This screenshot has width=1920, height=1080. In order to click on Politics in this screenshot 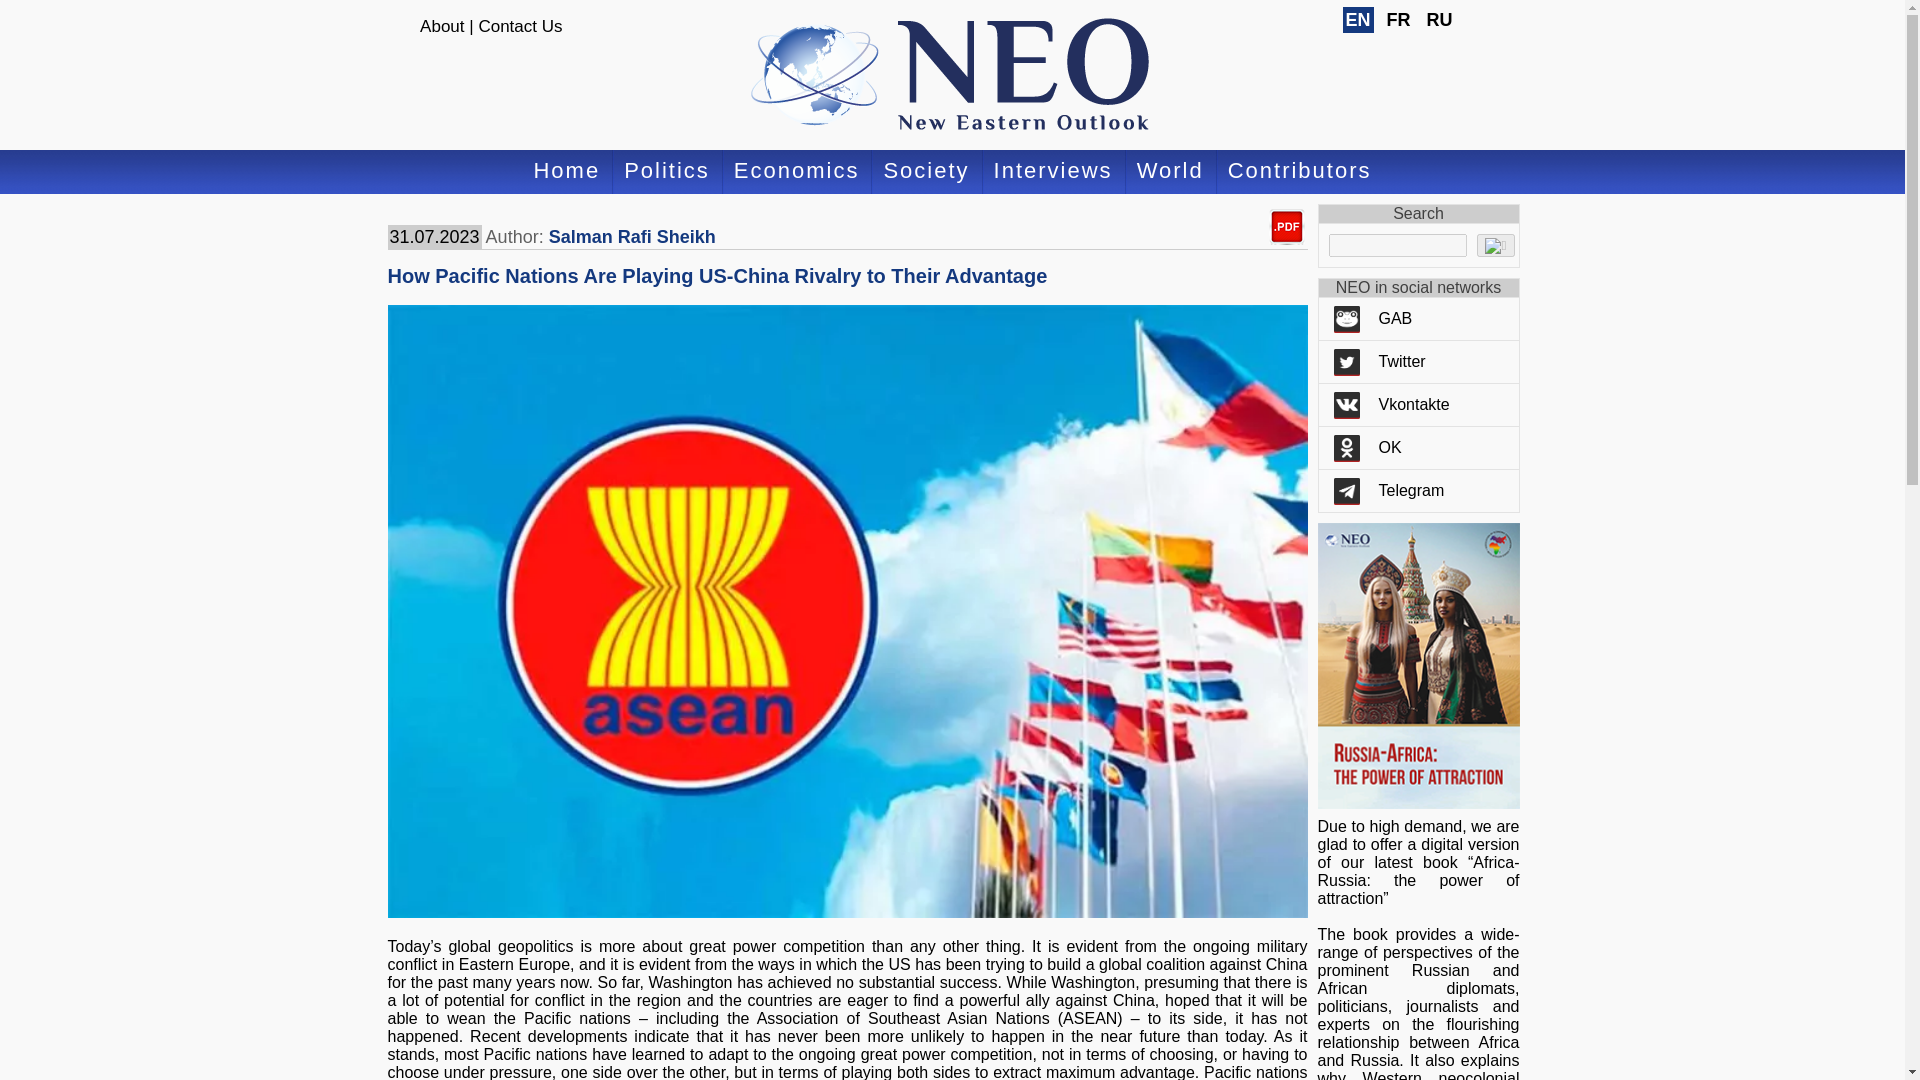, I will do `click(666, 172)`.